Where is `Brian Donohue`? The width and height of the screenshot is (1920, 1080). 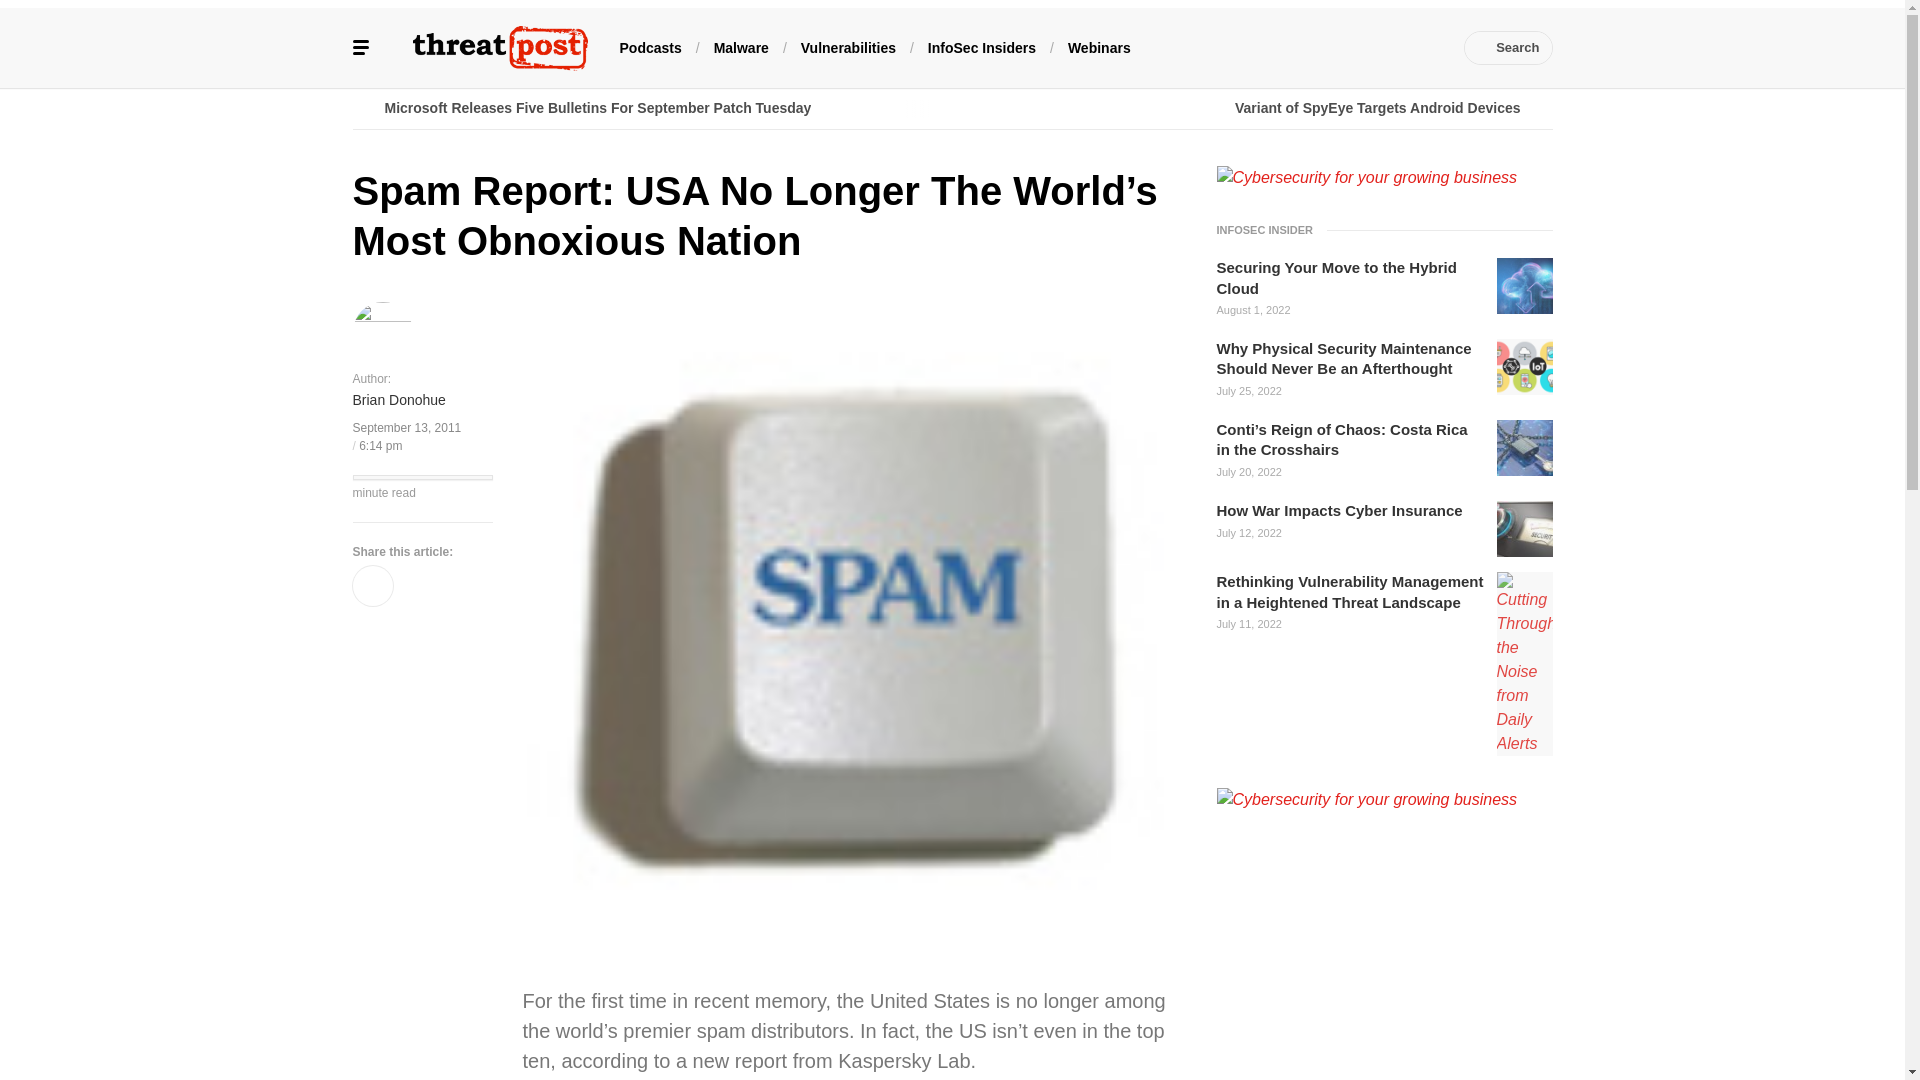 Brian Donohue is located at coordinates (398, 400).